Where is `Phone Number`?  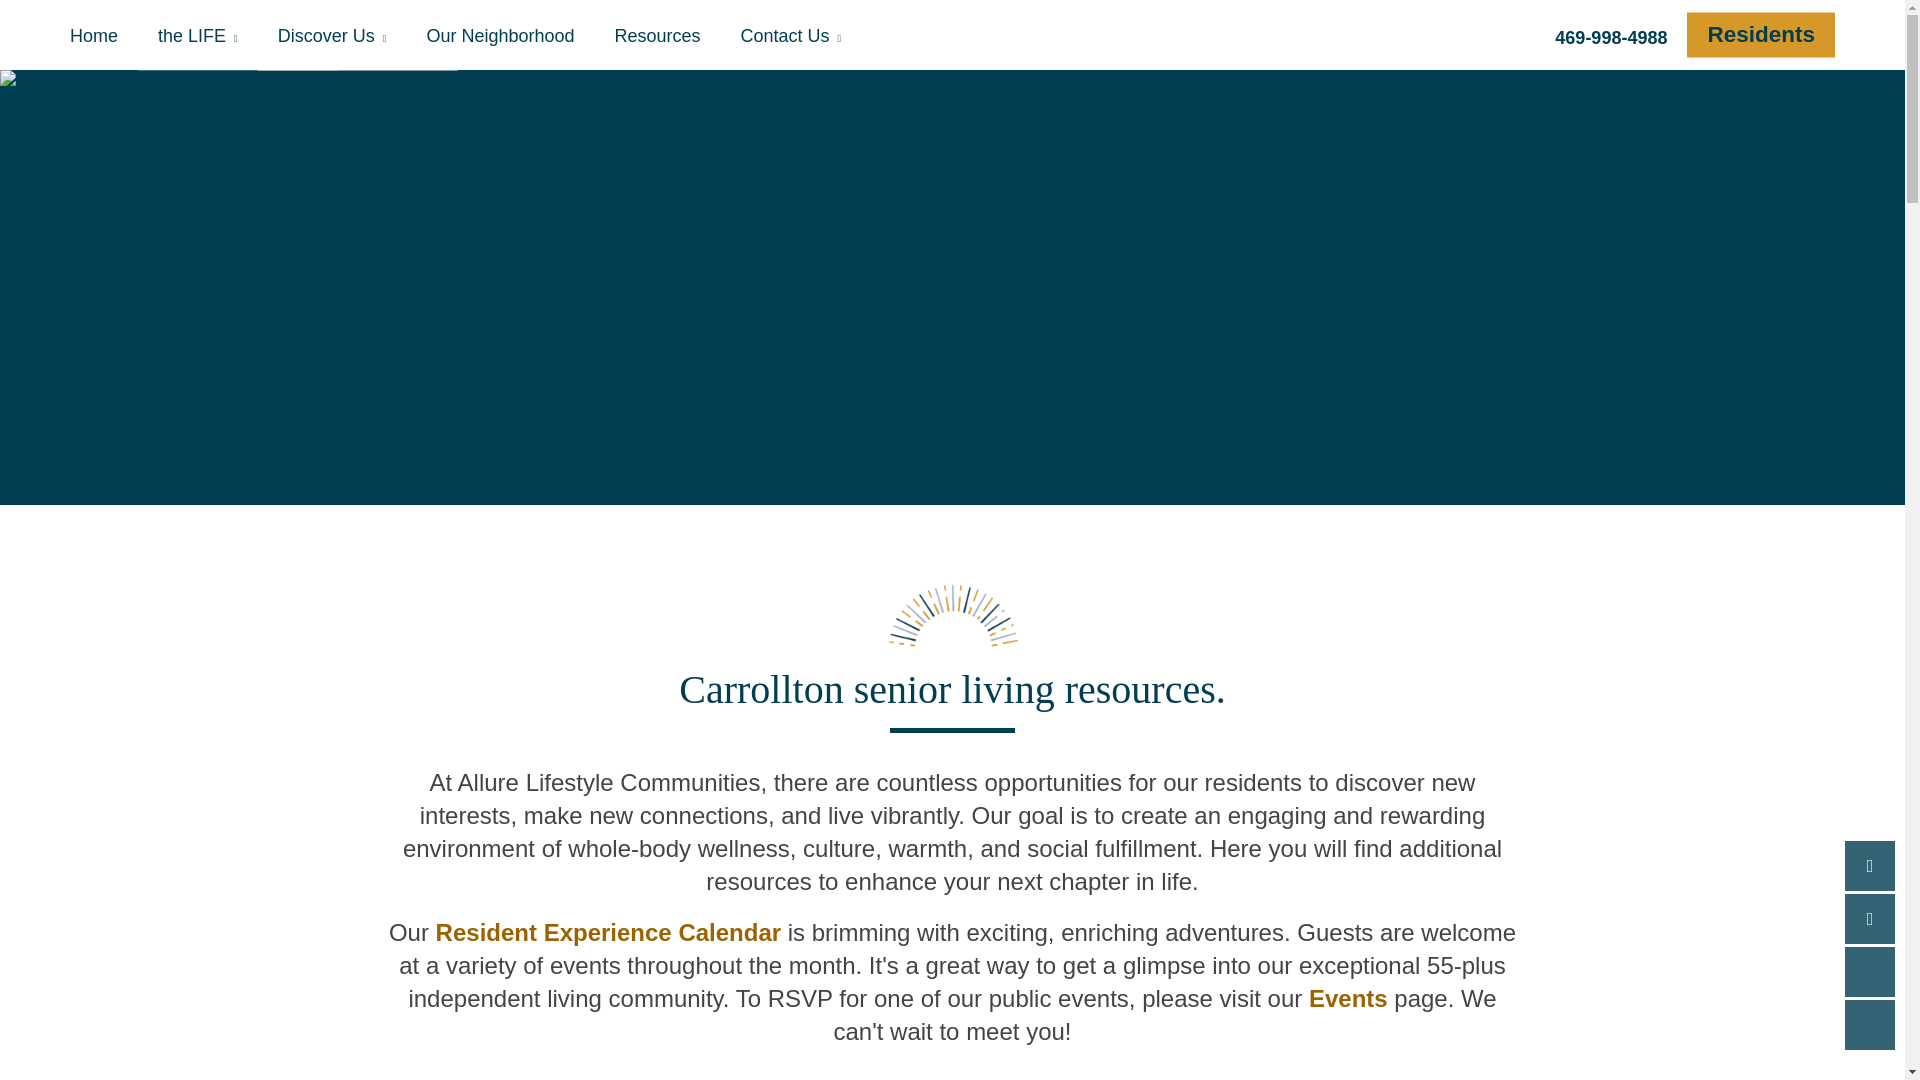 Phone Number is located at coordinates (1870, 866).